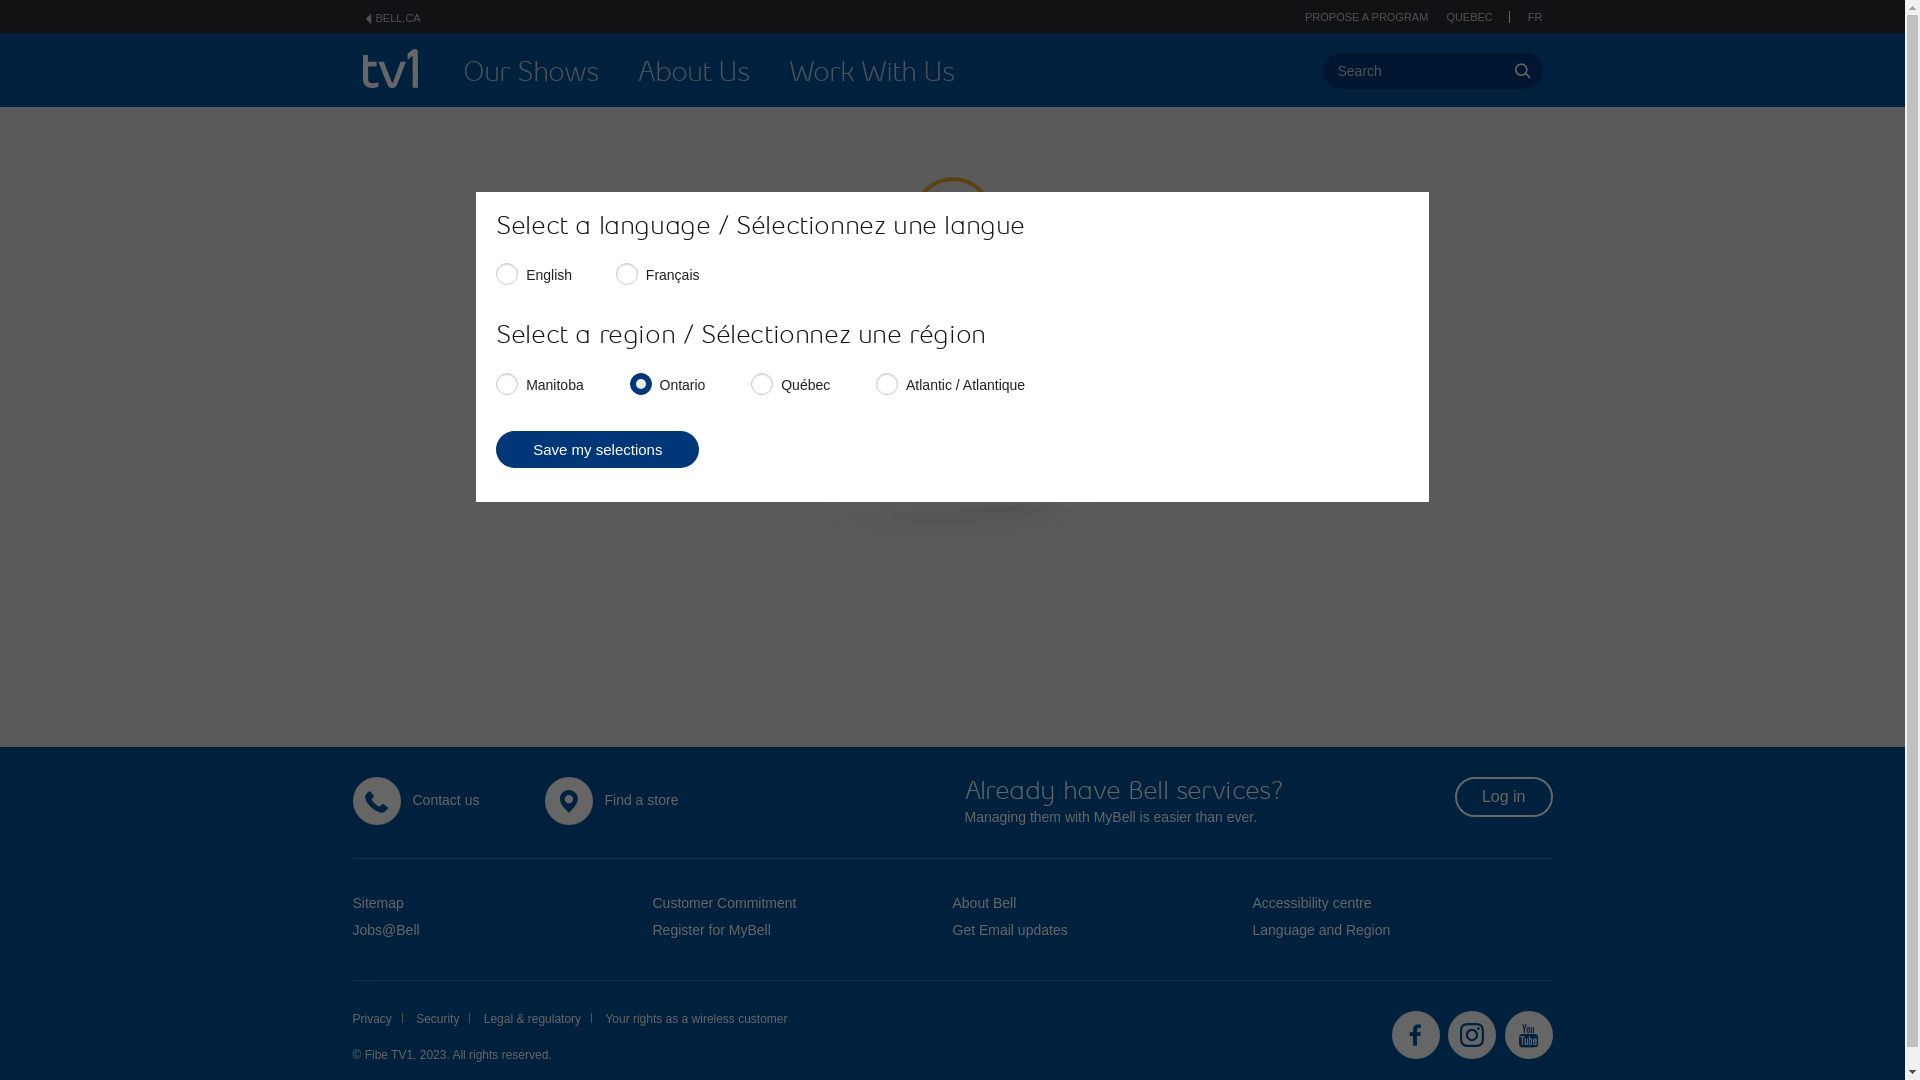 The image size is (1920, 1080). What do you see at coordinates (696, 1020) in the screenshot?
I see `Your rights as a wireless customer` at bounding box center [696, 1020].